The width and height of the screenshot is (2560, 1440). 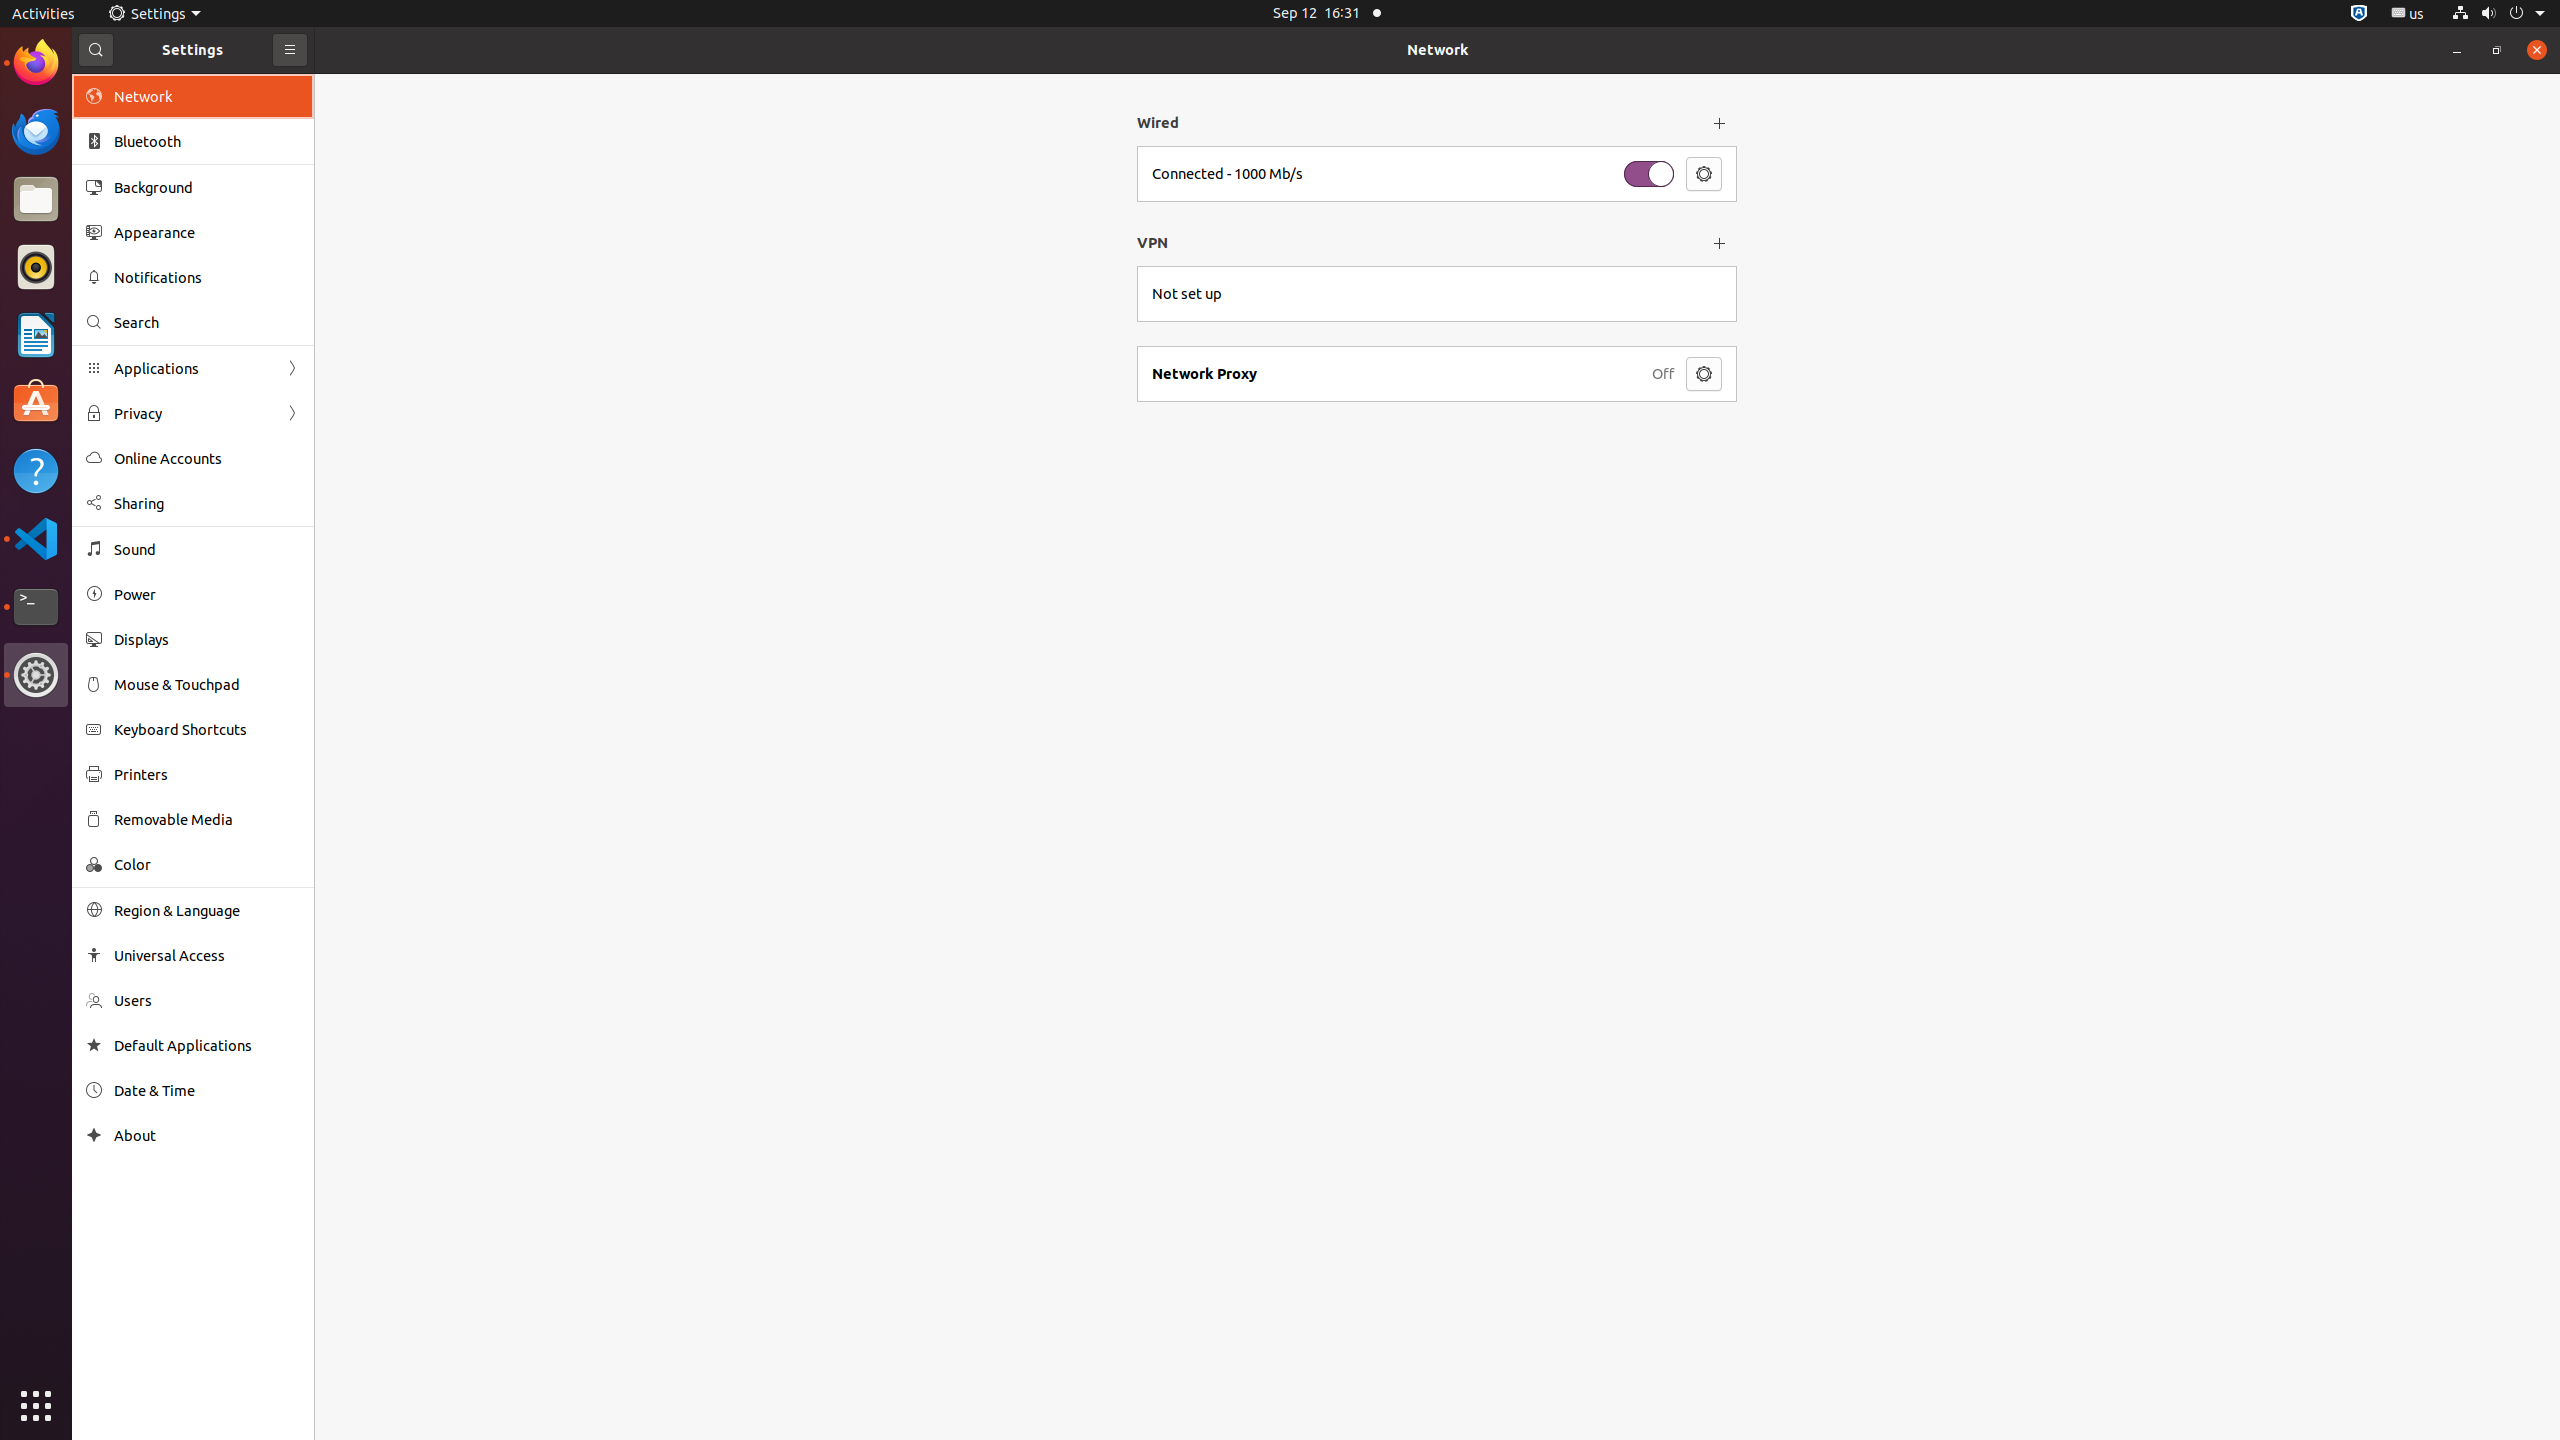 I want to click on Not set up, so click(x=1187, y=294).